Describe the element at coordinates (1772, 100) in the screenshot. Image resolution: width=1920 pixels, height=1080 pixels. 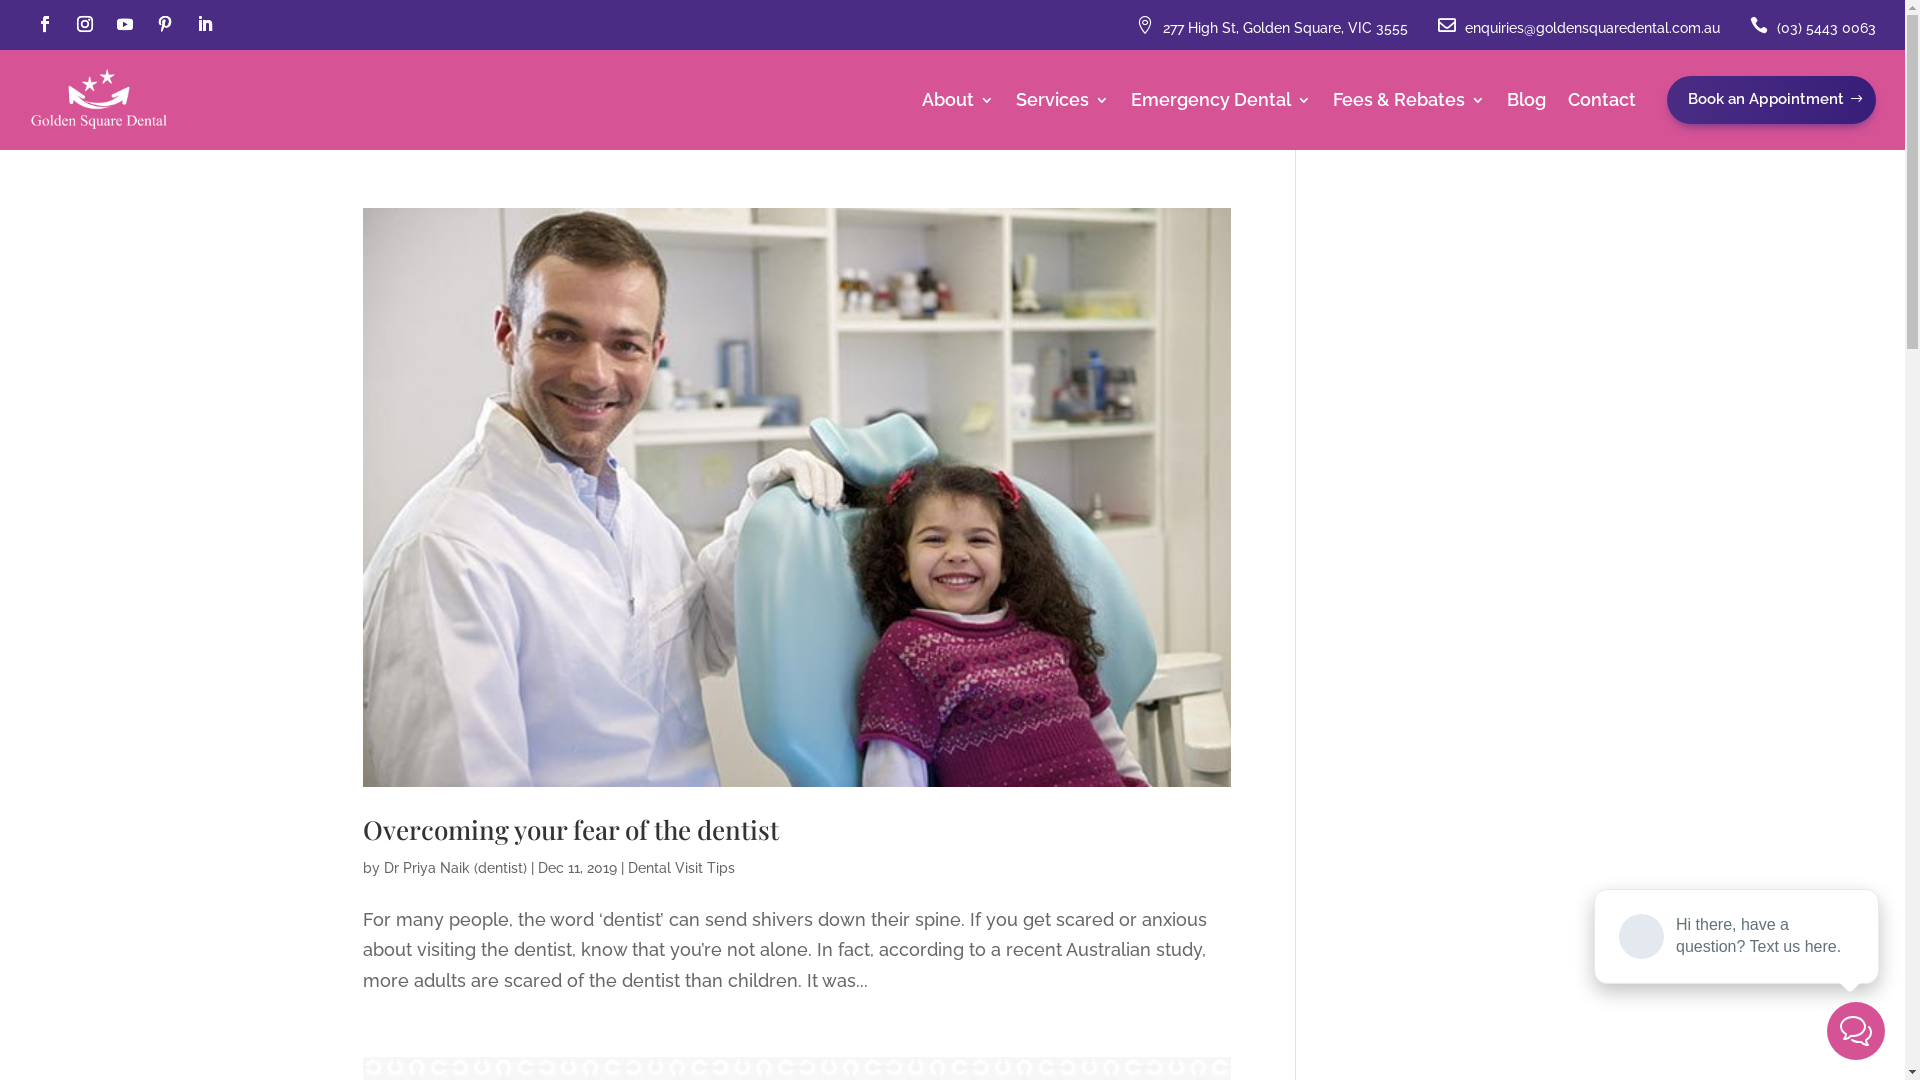
I see `Book an Appointment` at that location.